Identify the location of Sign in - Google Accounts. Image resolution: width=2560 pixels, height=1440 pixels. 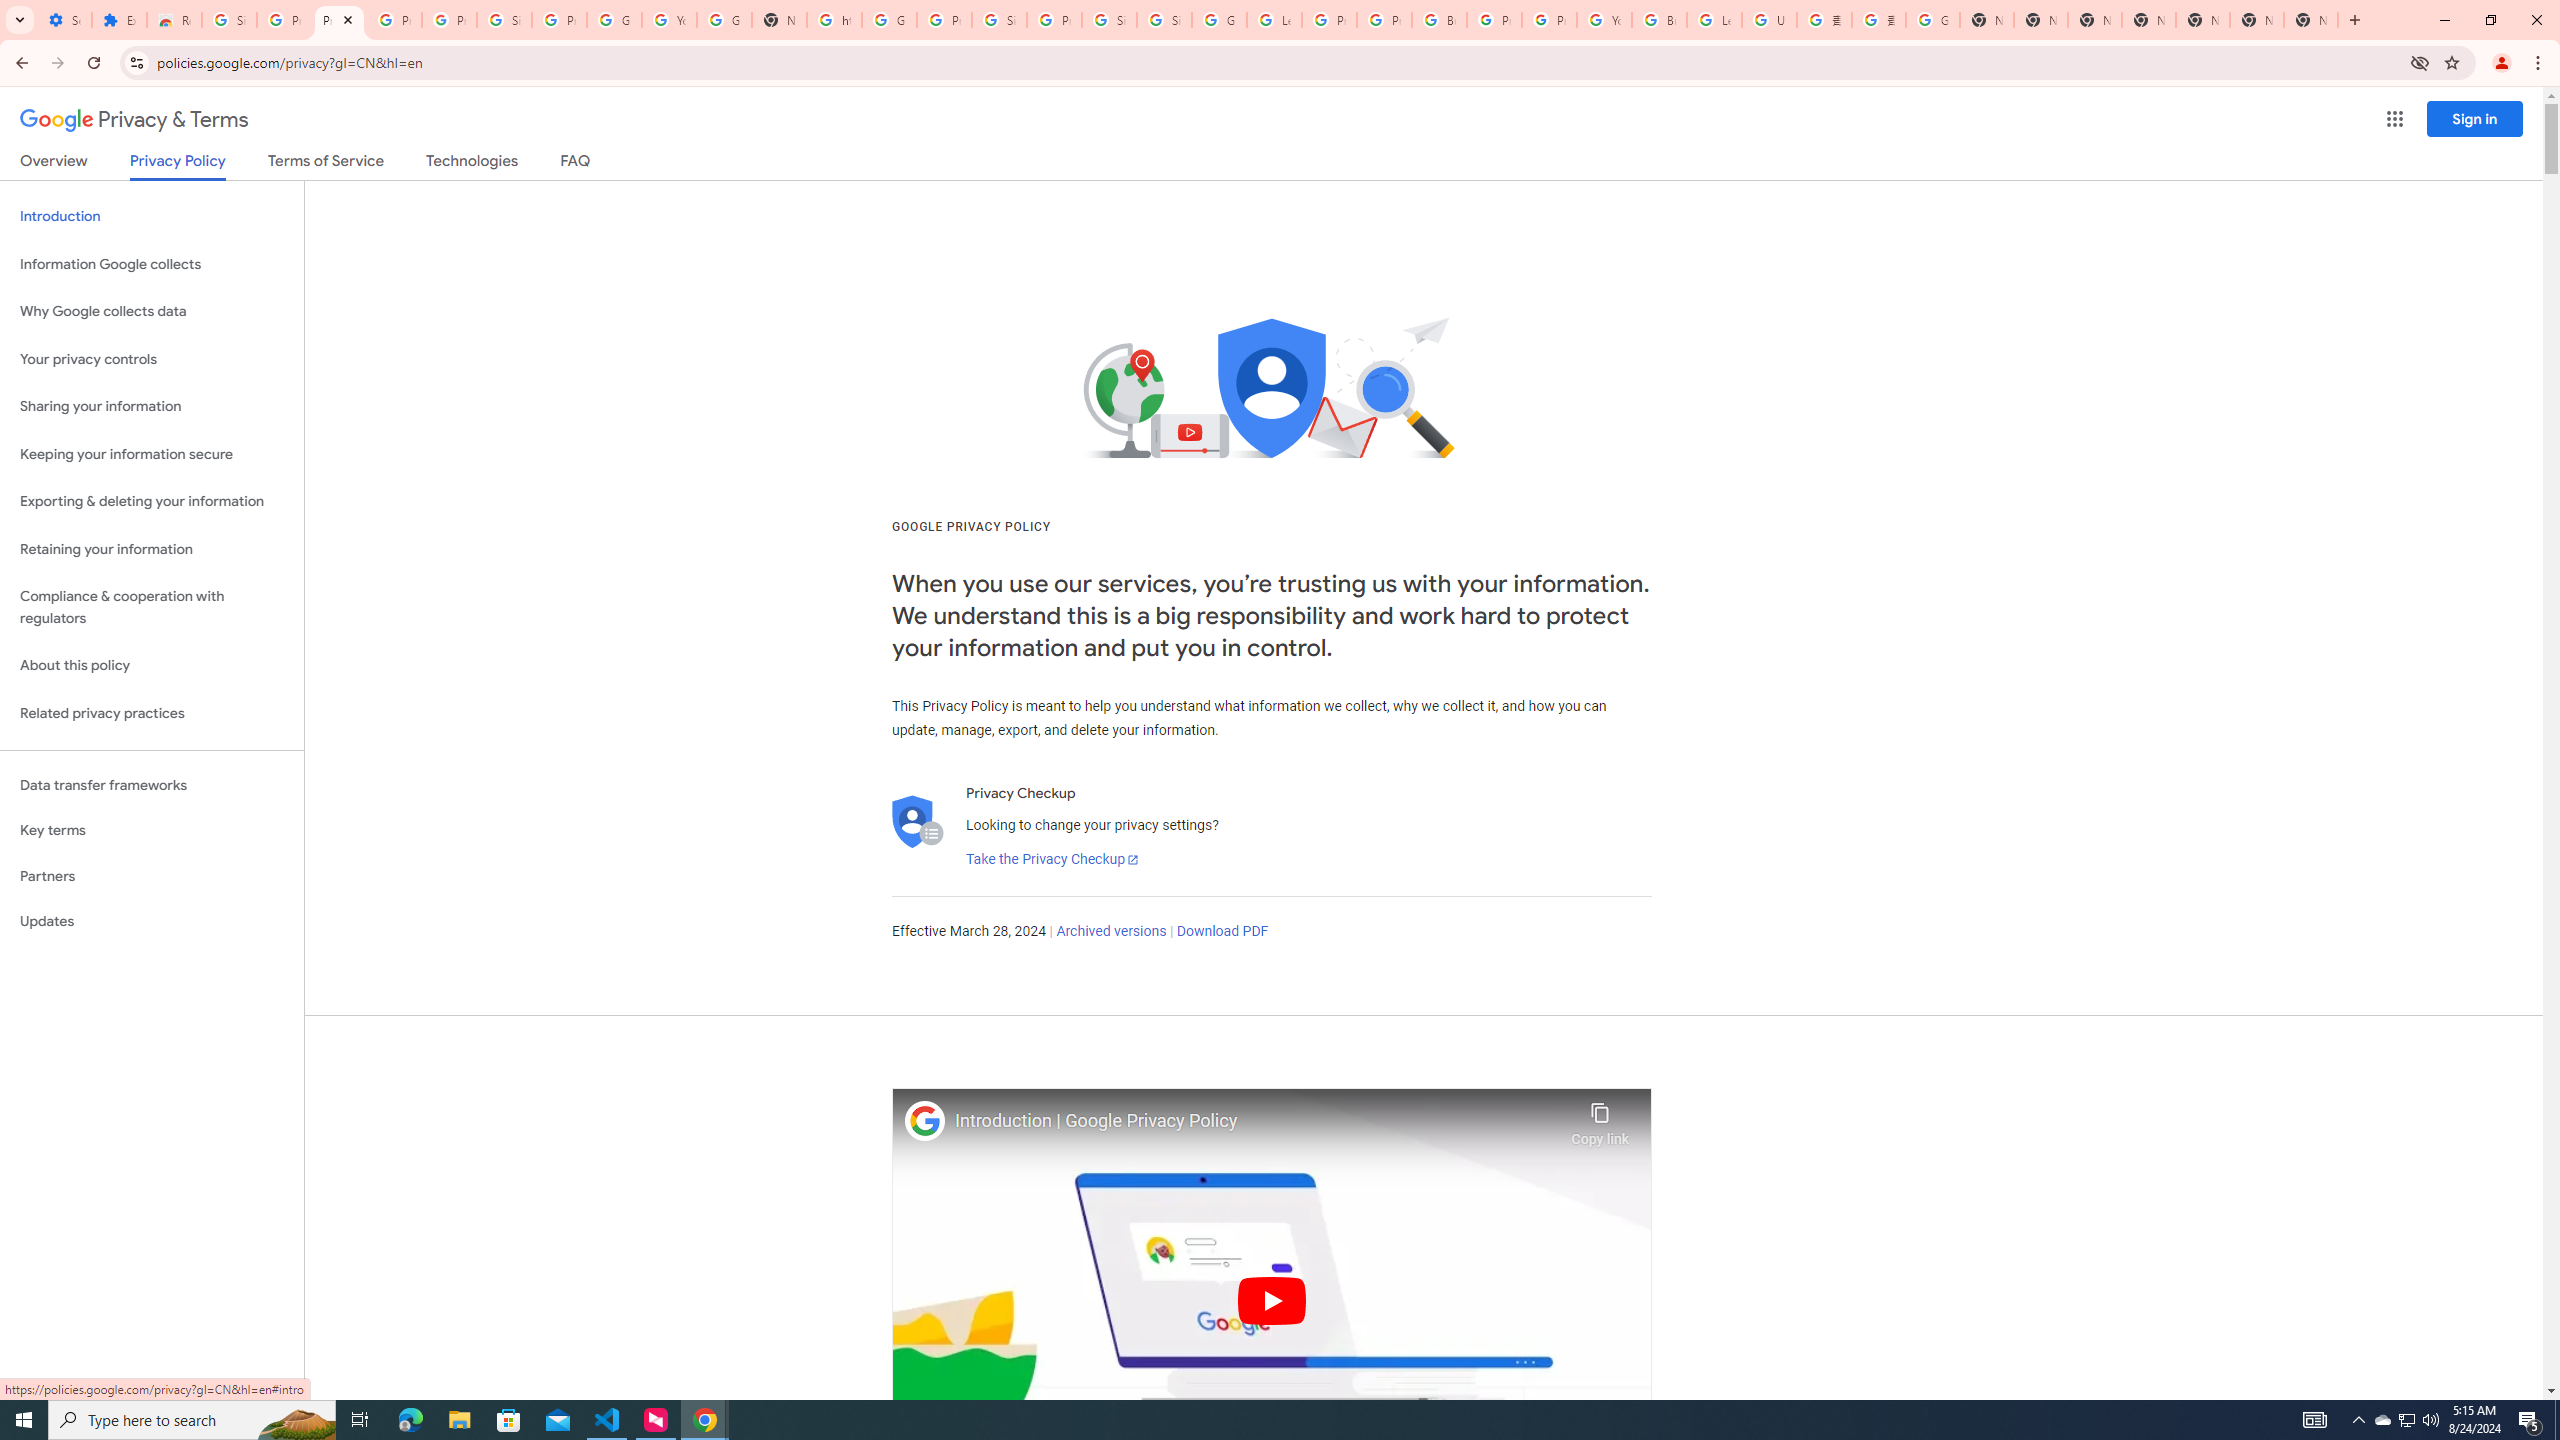
(1164, 20).